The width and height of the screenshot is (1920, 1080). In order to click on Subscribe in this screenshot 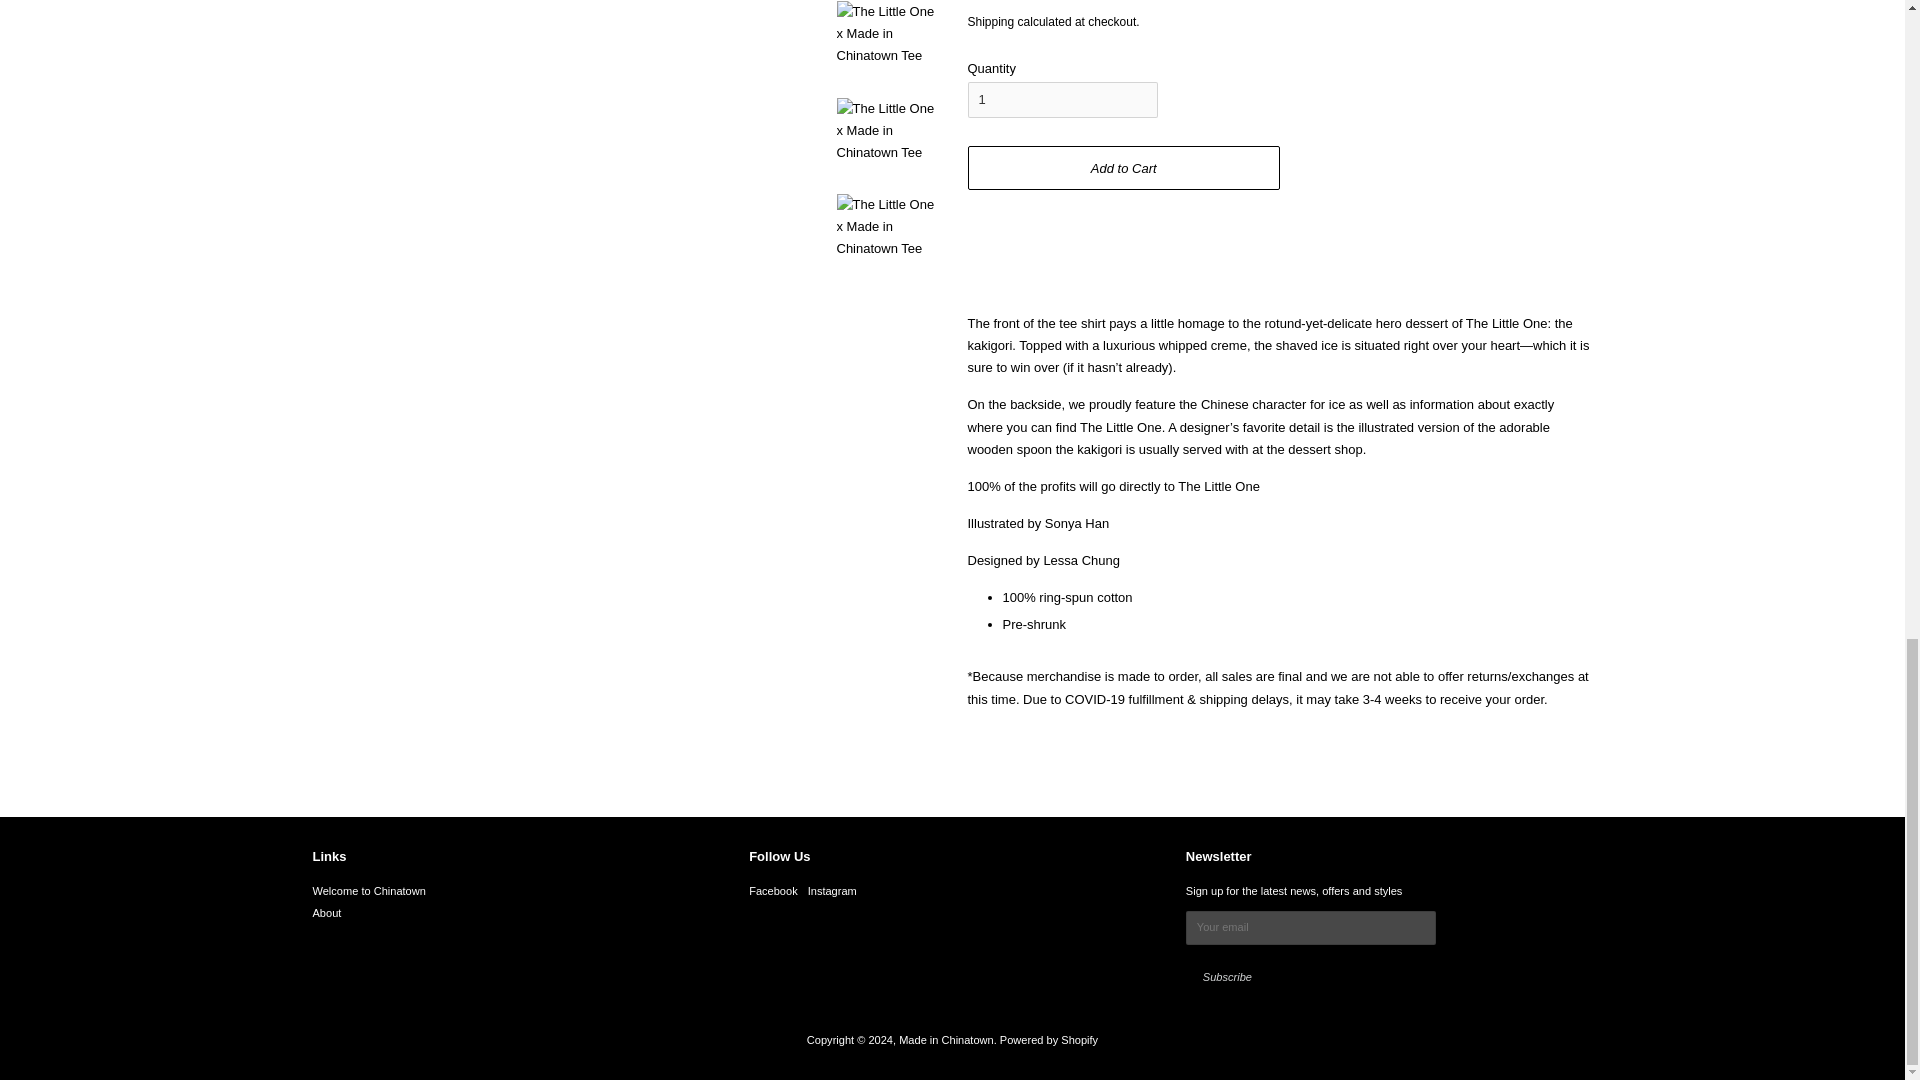, I will do `click(1228, 978)`.